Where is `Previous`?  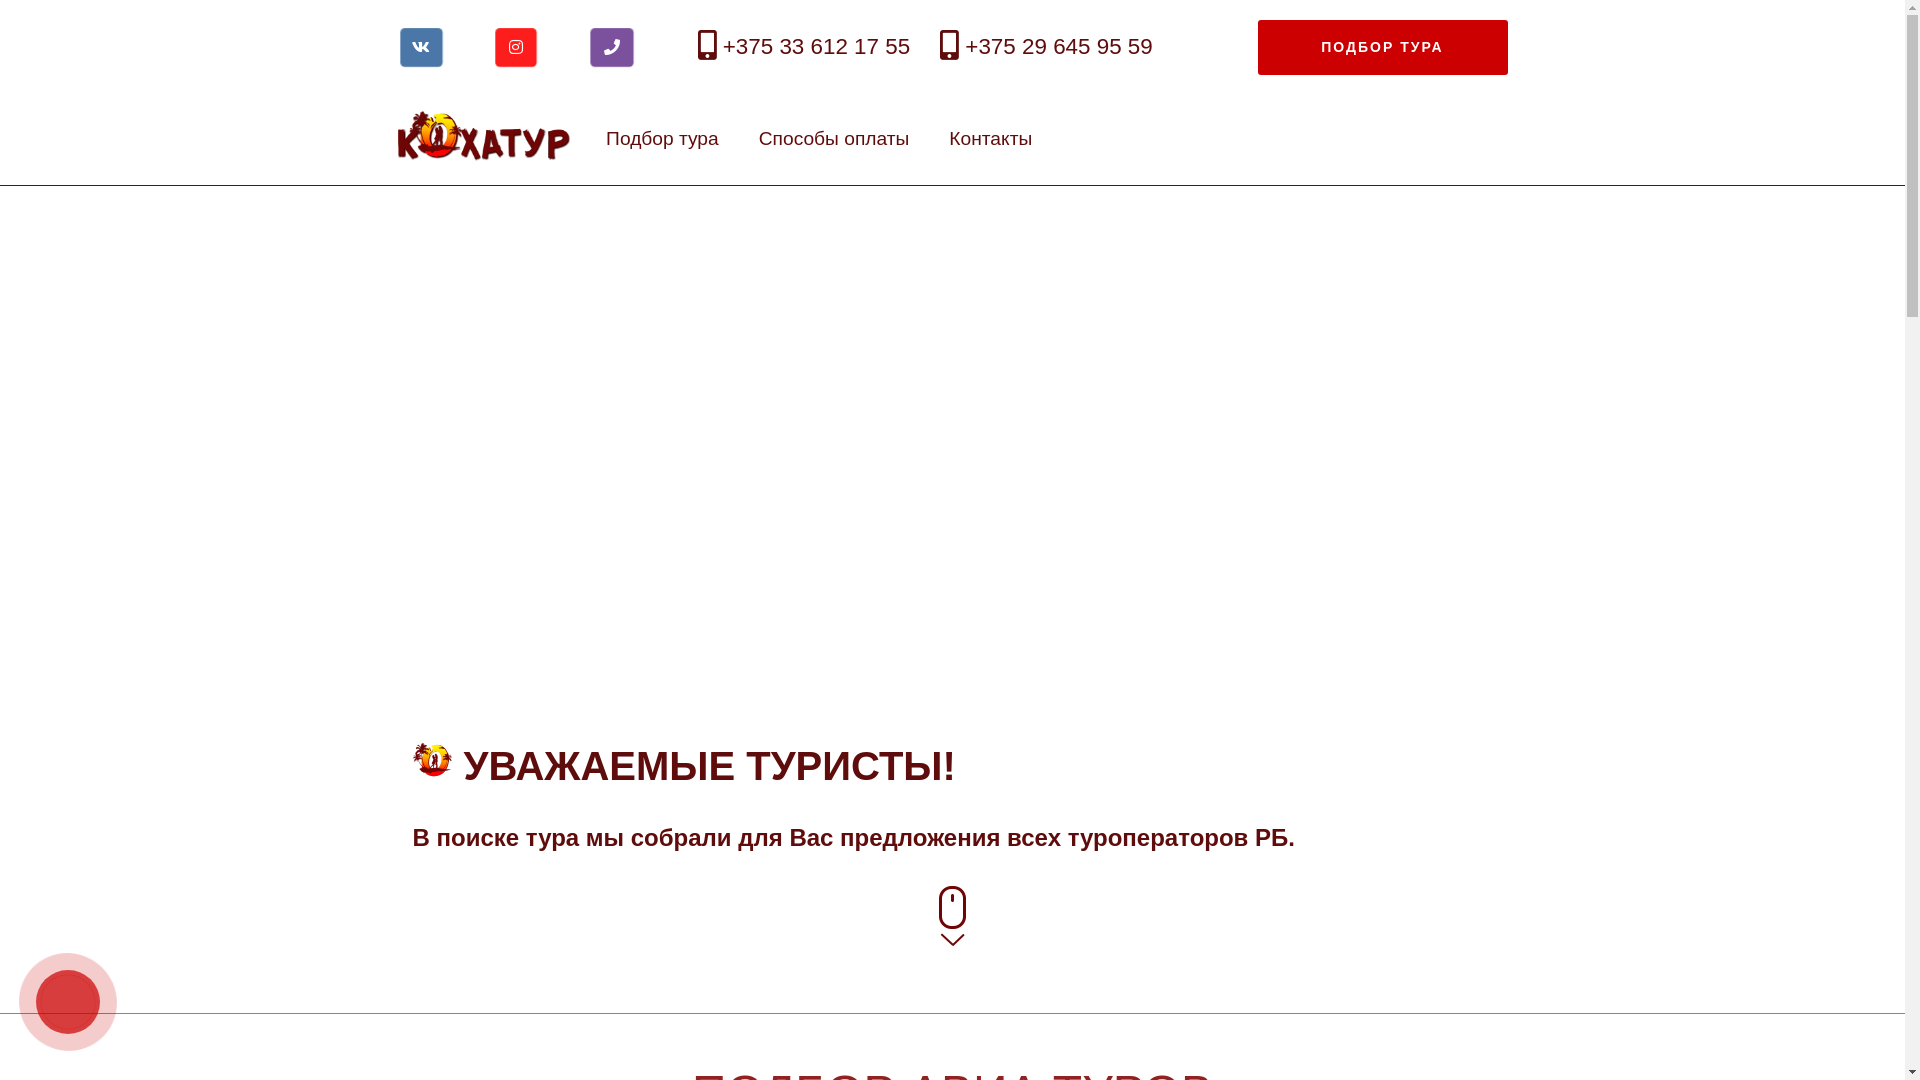
Previous is located at coordinates (143, 554).